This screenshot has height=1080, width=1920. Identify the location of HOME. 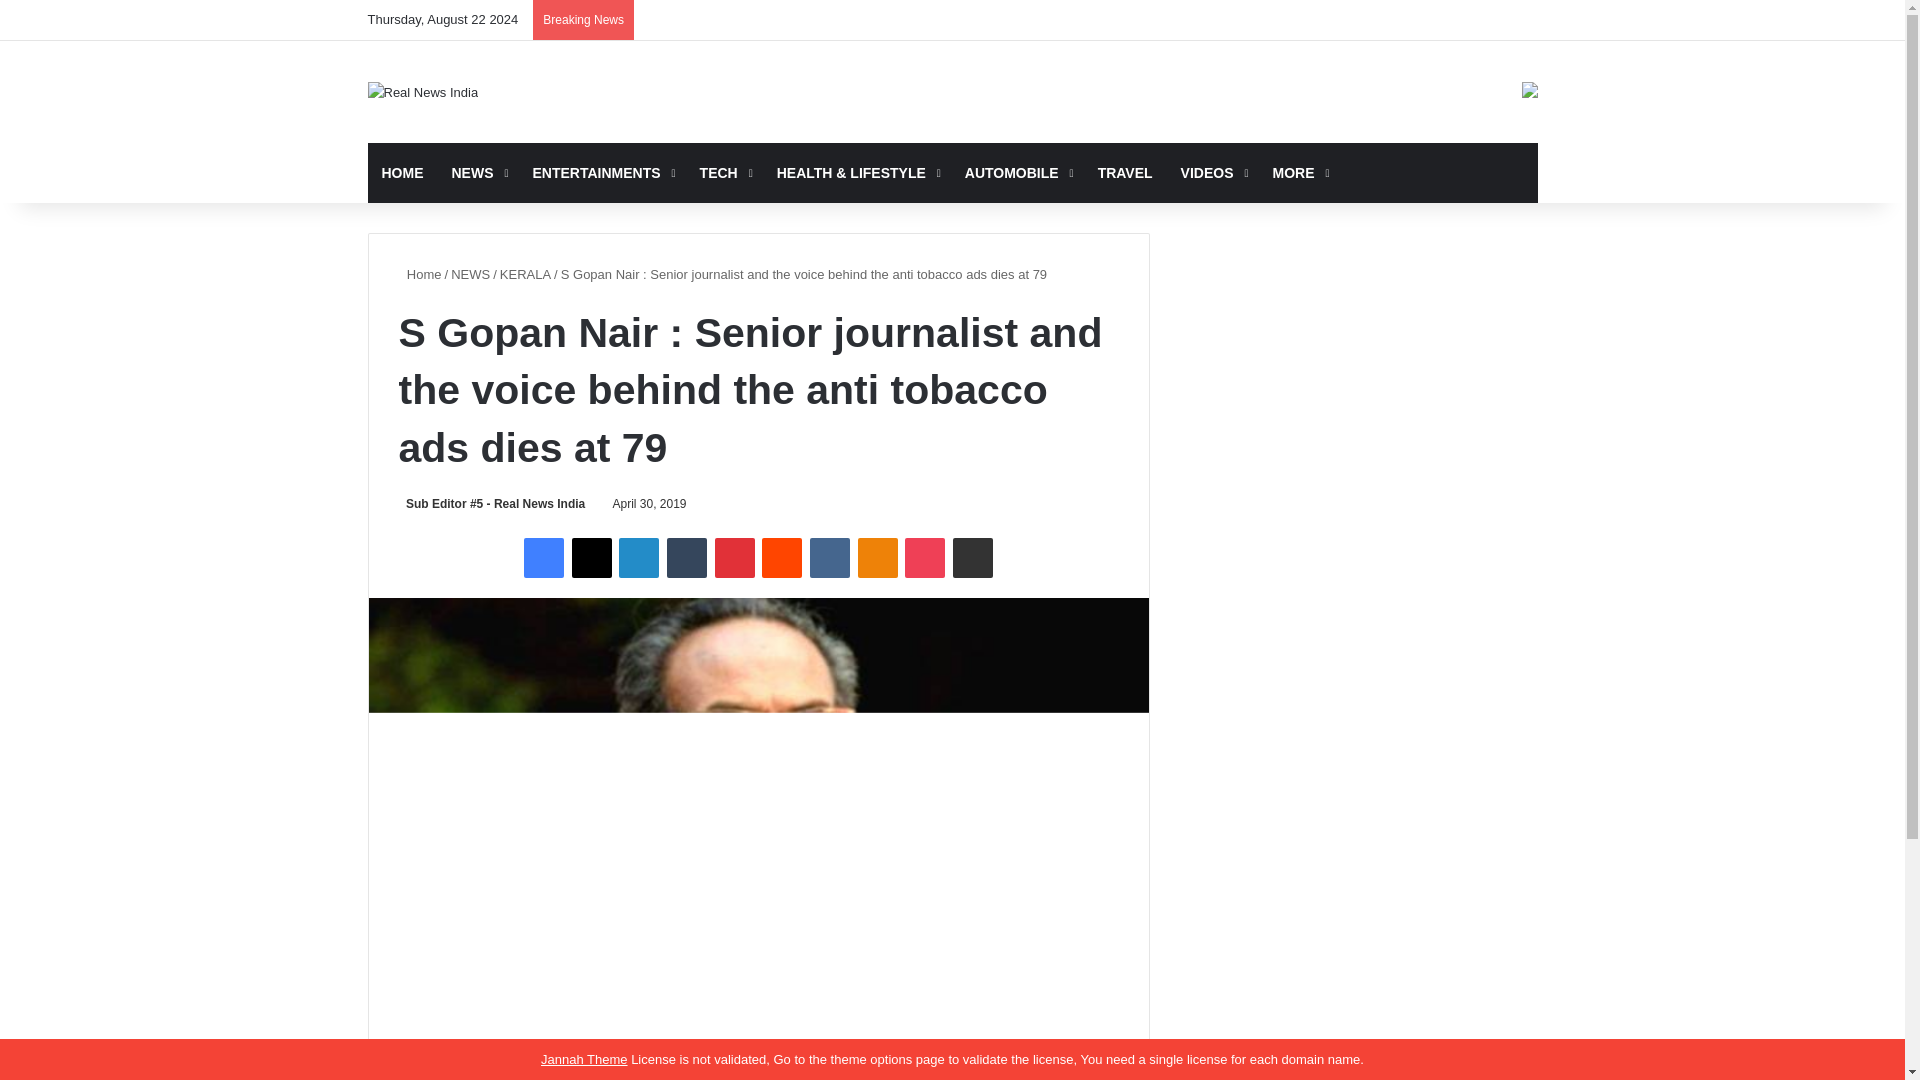
(402, 172).